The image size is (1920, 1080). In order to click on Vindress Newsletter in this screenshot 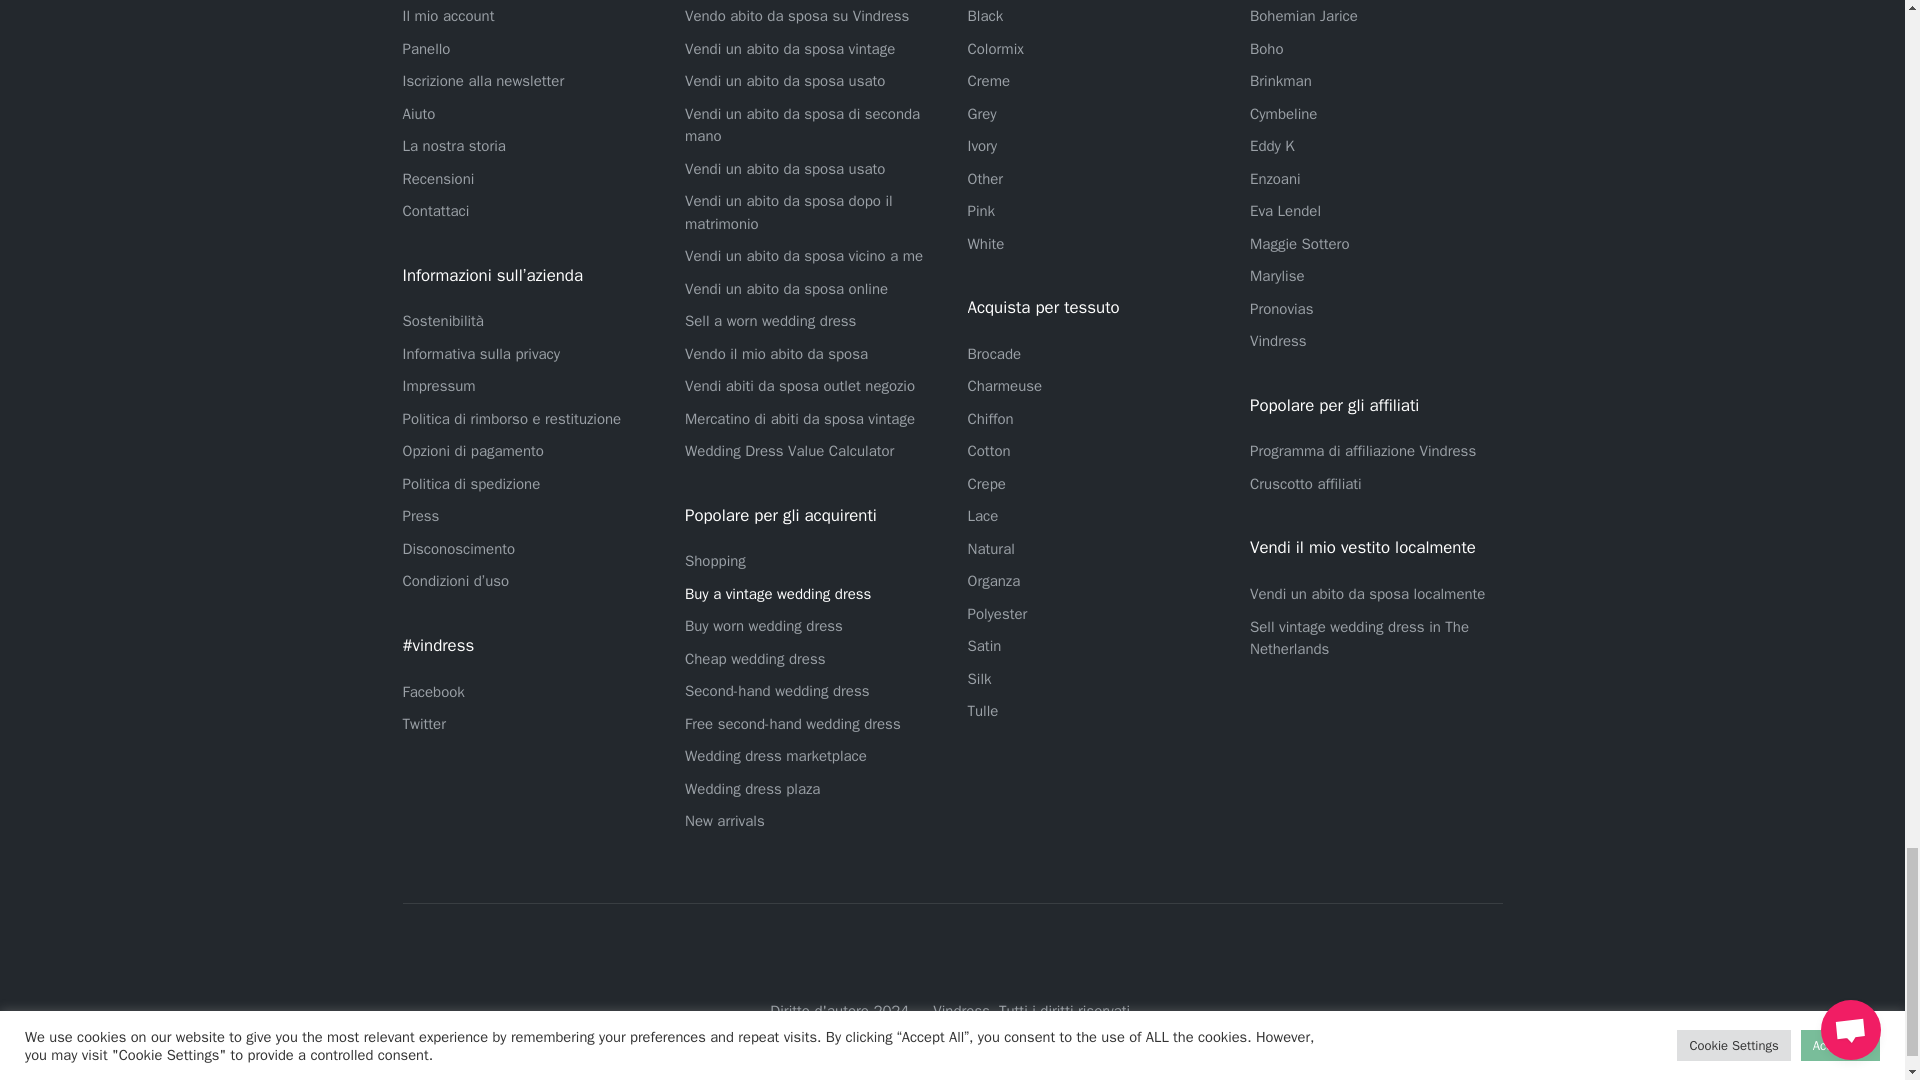, I will do `click(482, 80)`.